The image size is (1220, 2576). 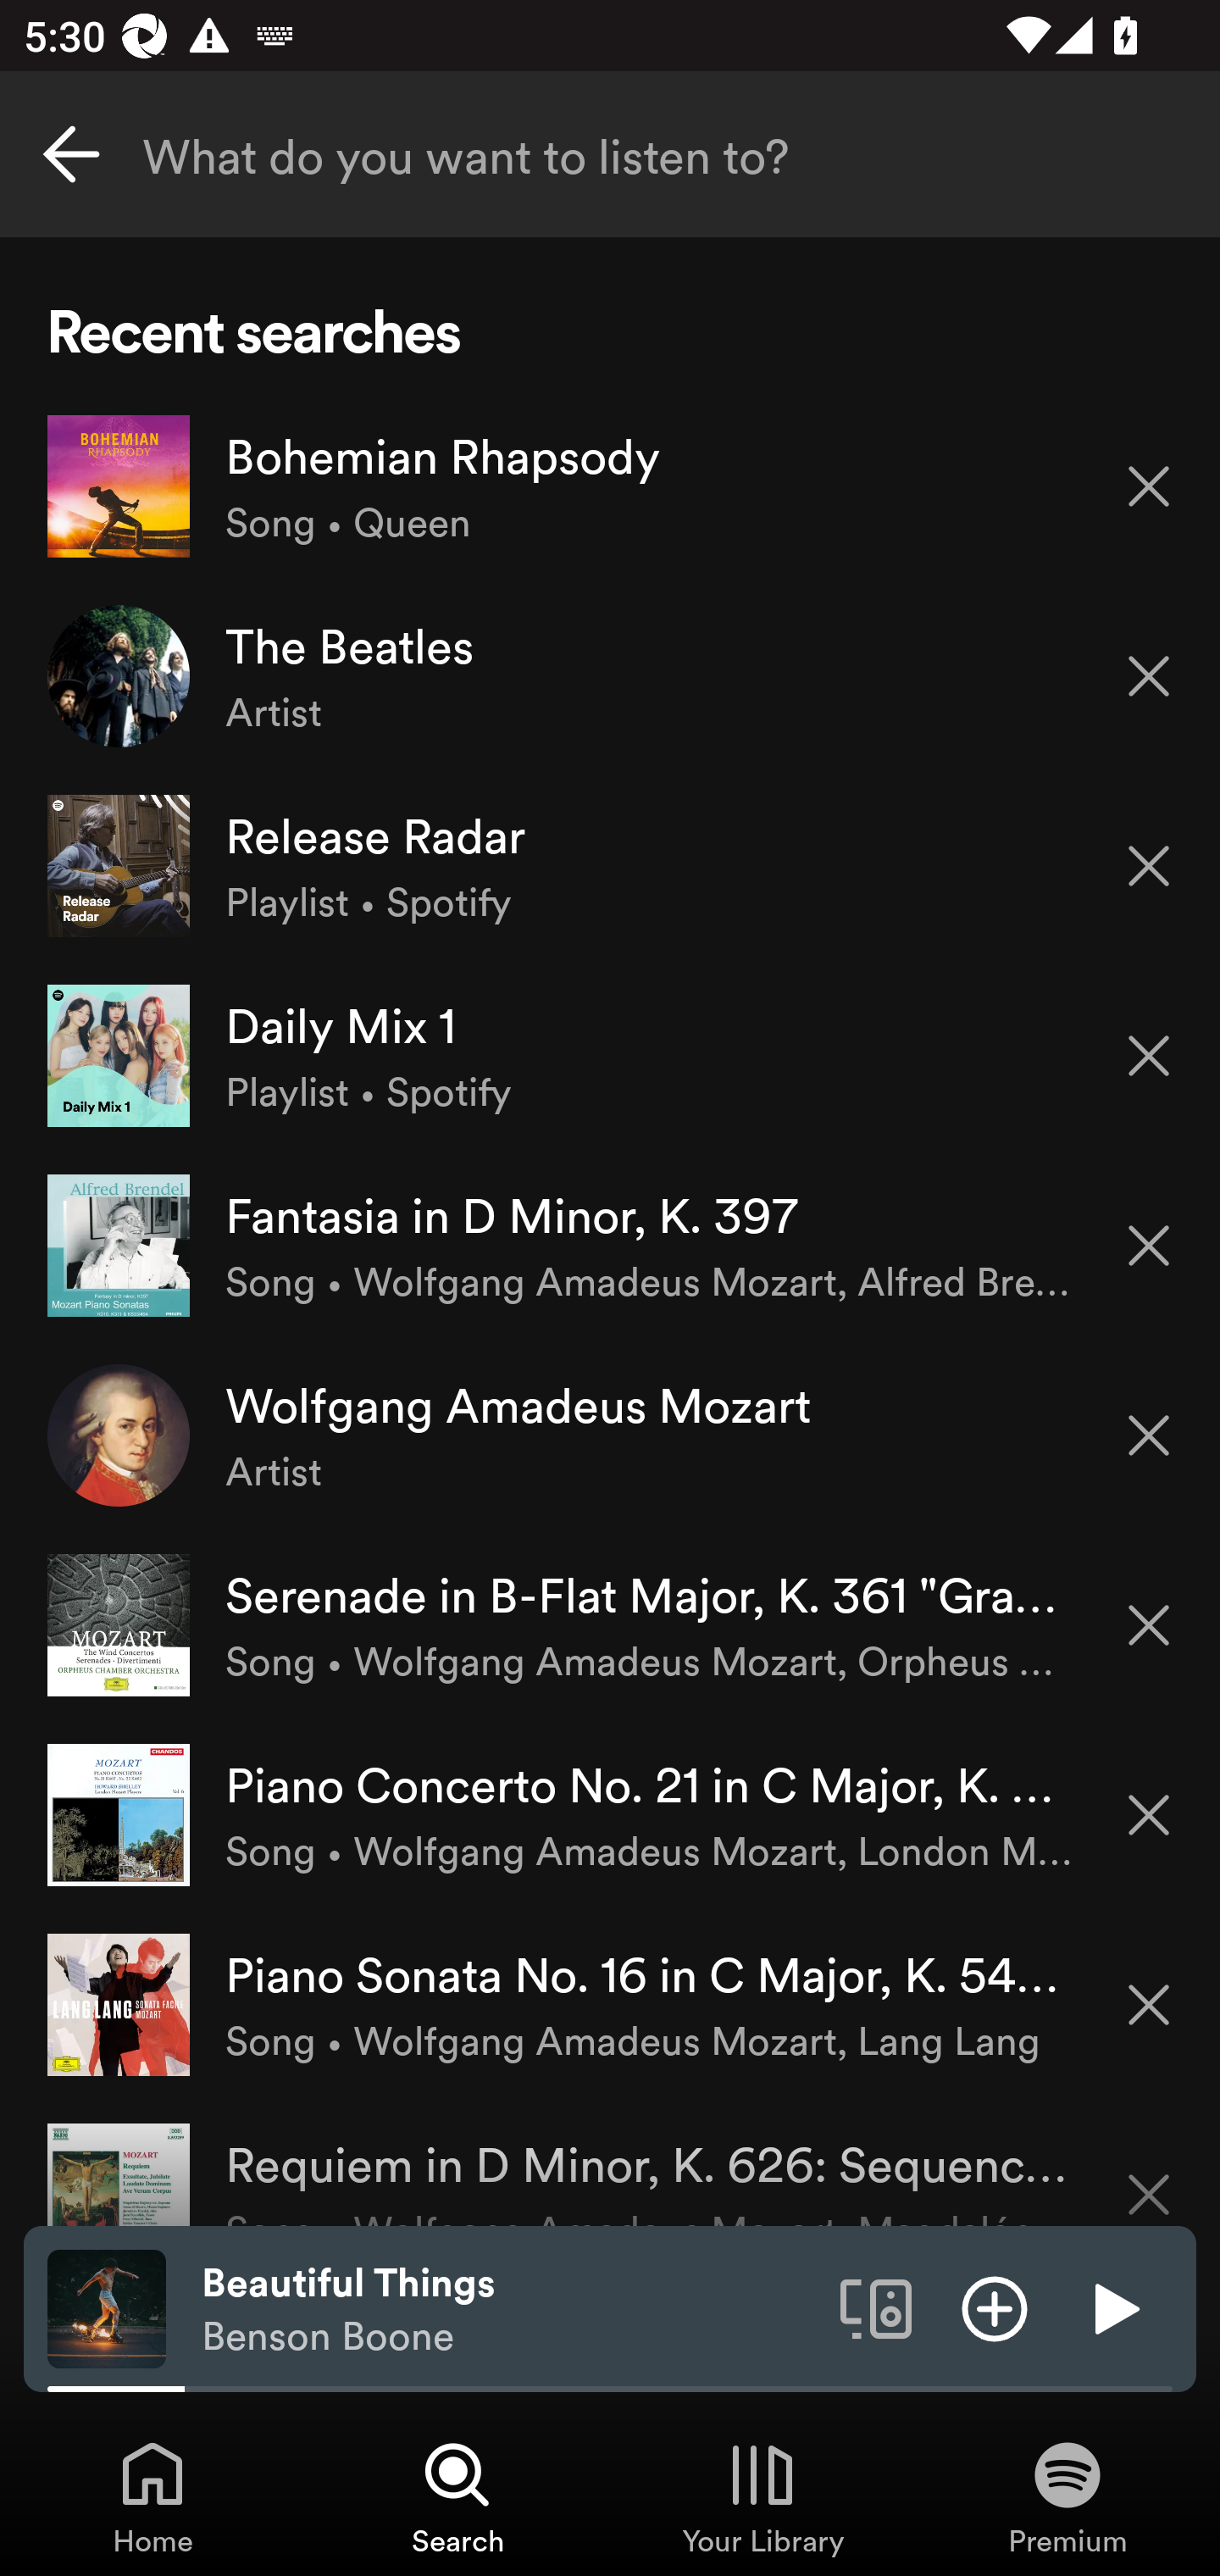 I want to click on Wolfgang Amadeus Mozart Artist Remove, so click(x=610, y=1434).